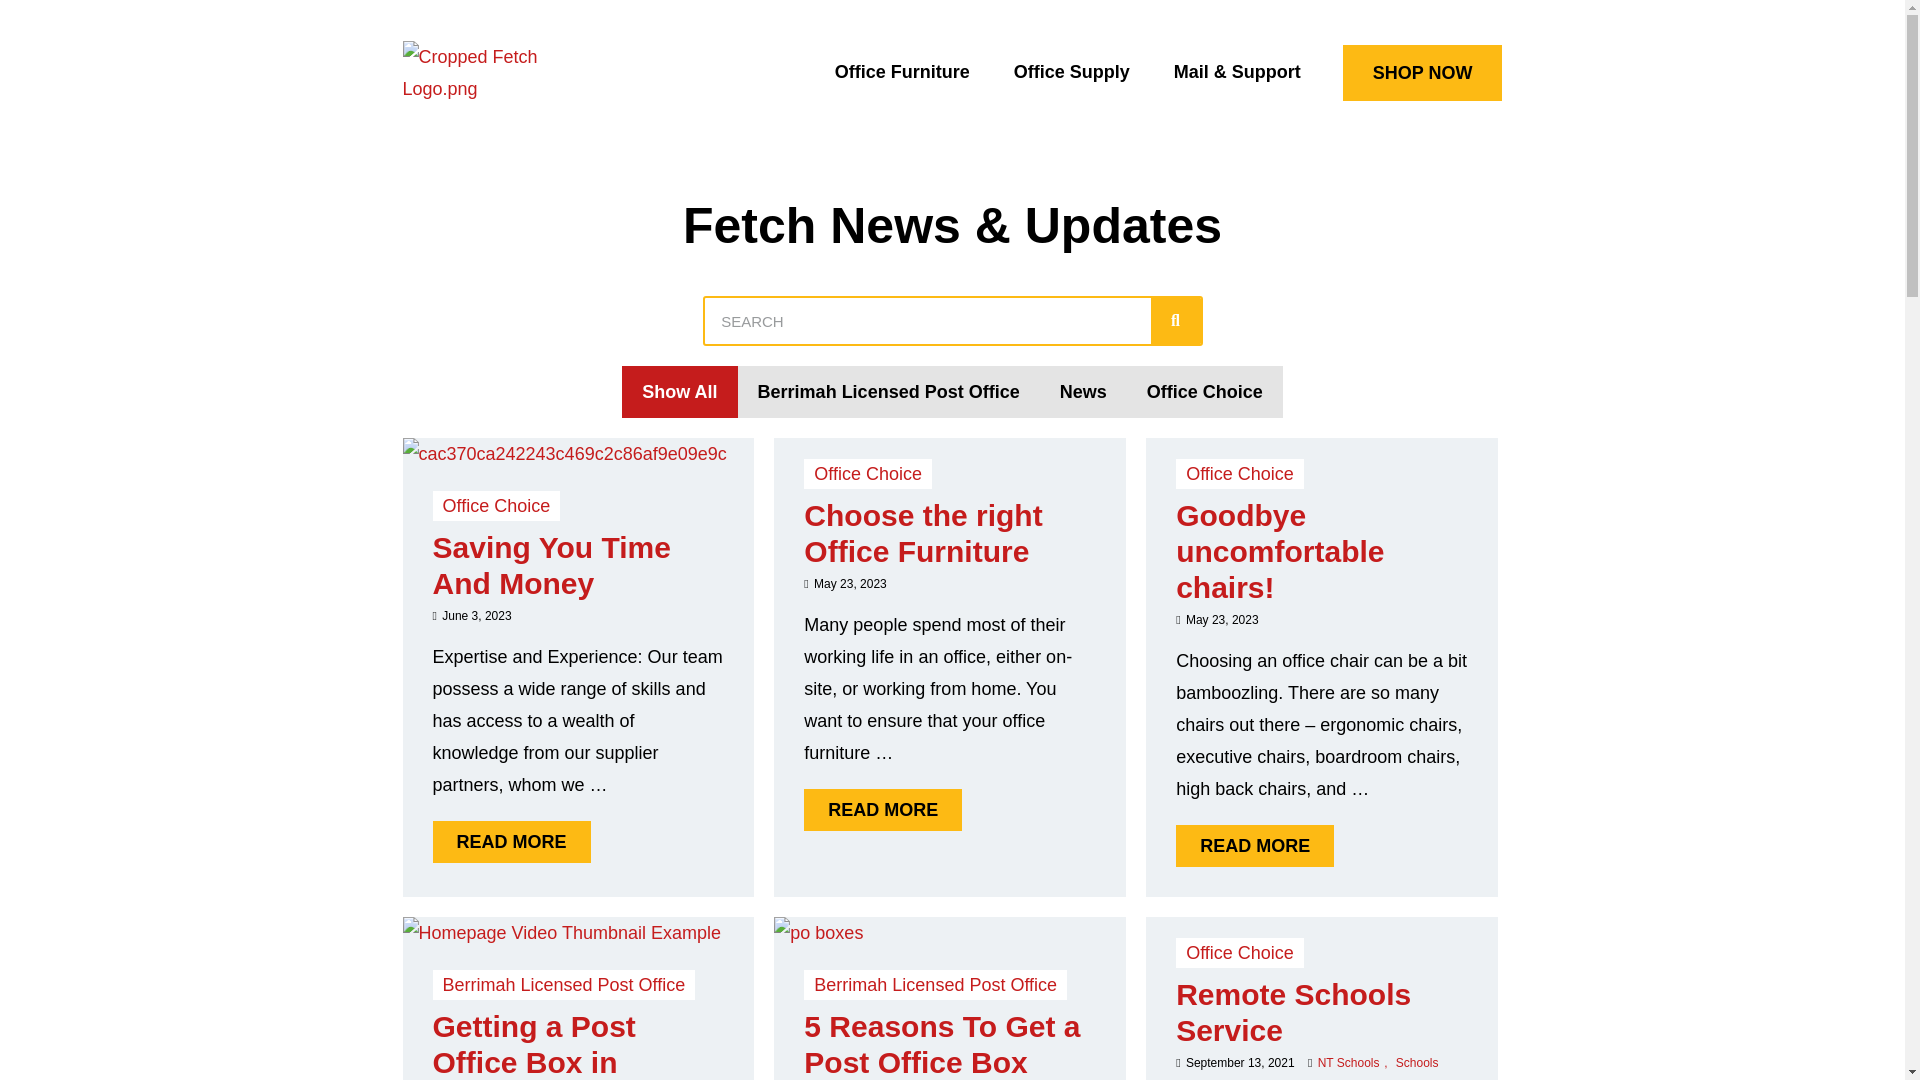  What do you see at coordinates (564, 454) in the screenshot?
I see `Saving You Time And Money` at bounding box center [564, 454].